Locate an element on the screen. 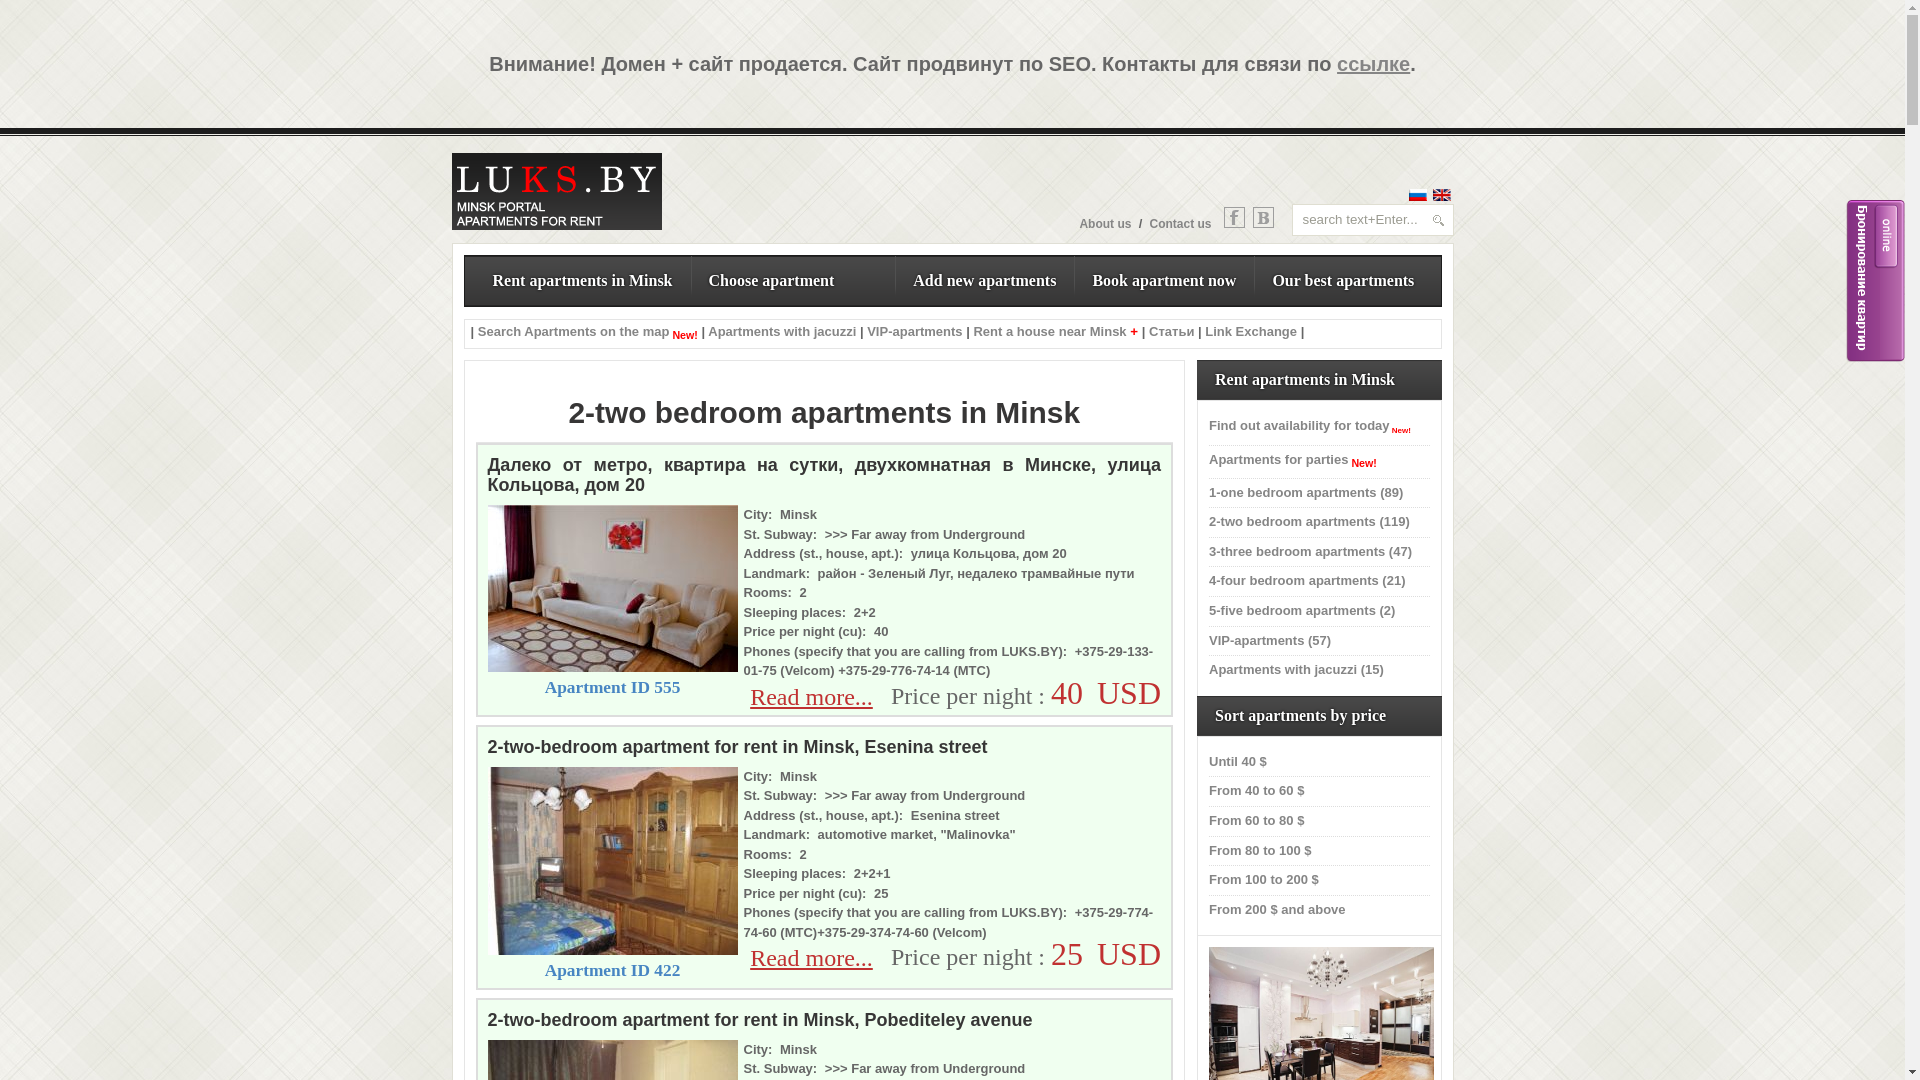 This screenshot has width=1920, height=1080. VIP-apartments is located at coordinates (914, 332).